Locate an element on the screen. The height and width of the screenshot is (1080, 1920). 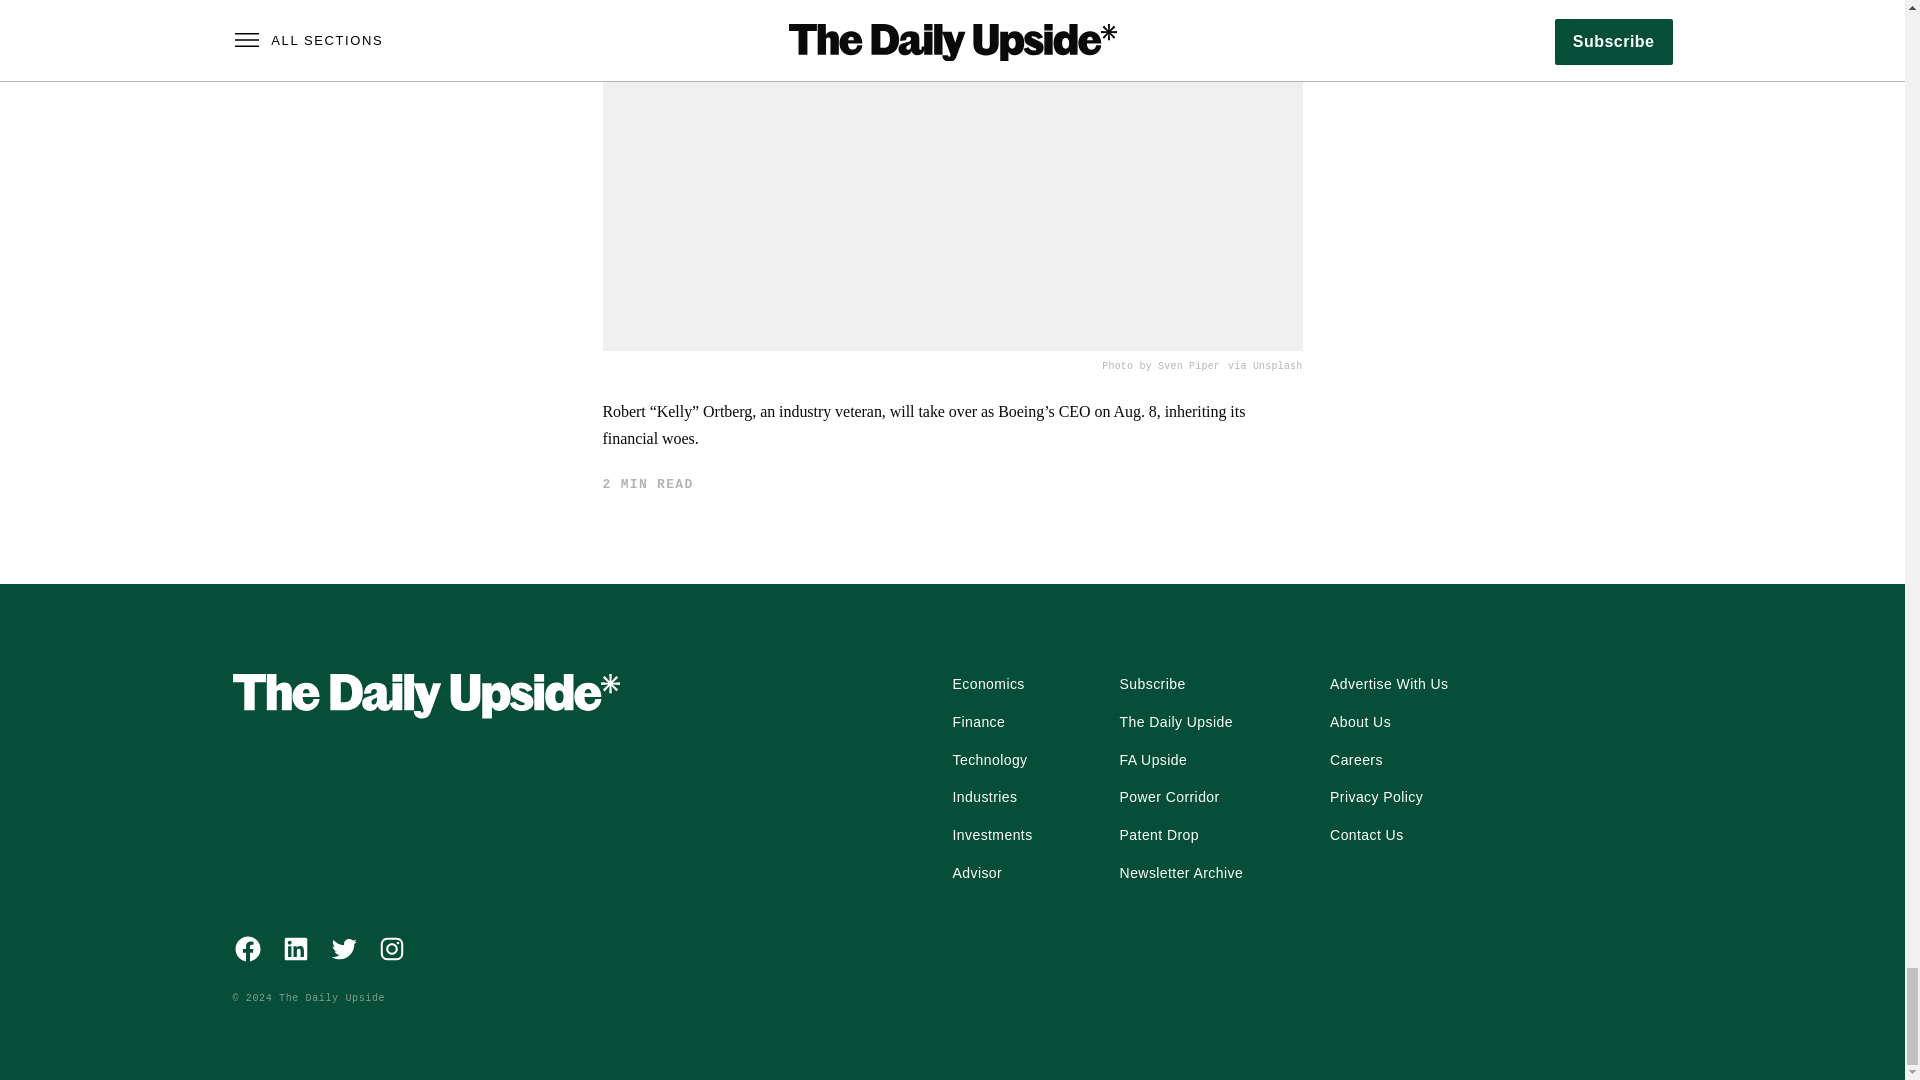
Technology articles is located at coordinates (990, 760).